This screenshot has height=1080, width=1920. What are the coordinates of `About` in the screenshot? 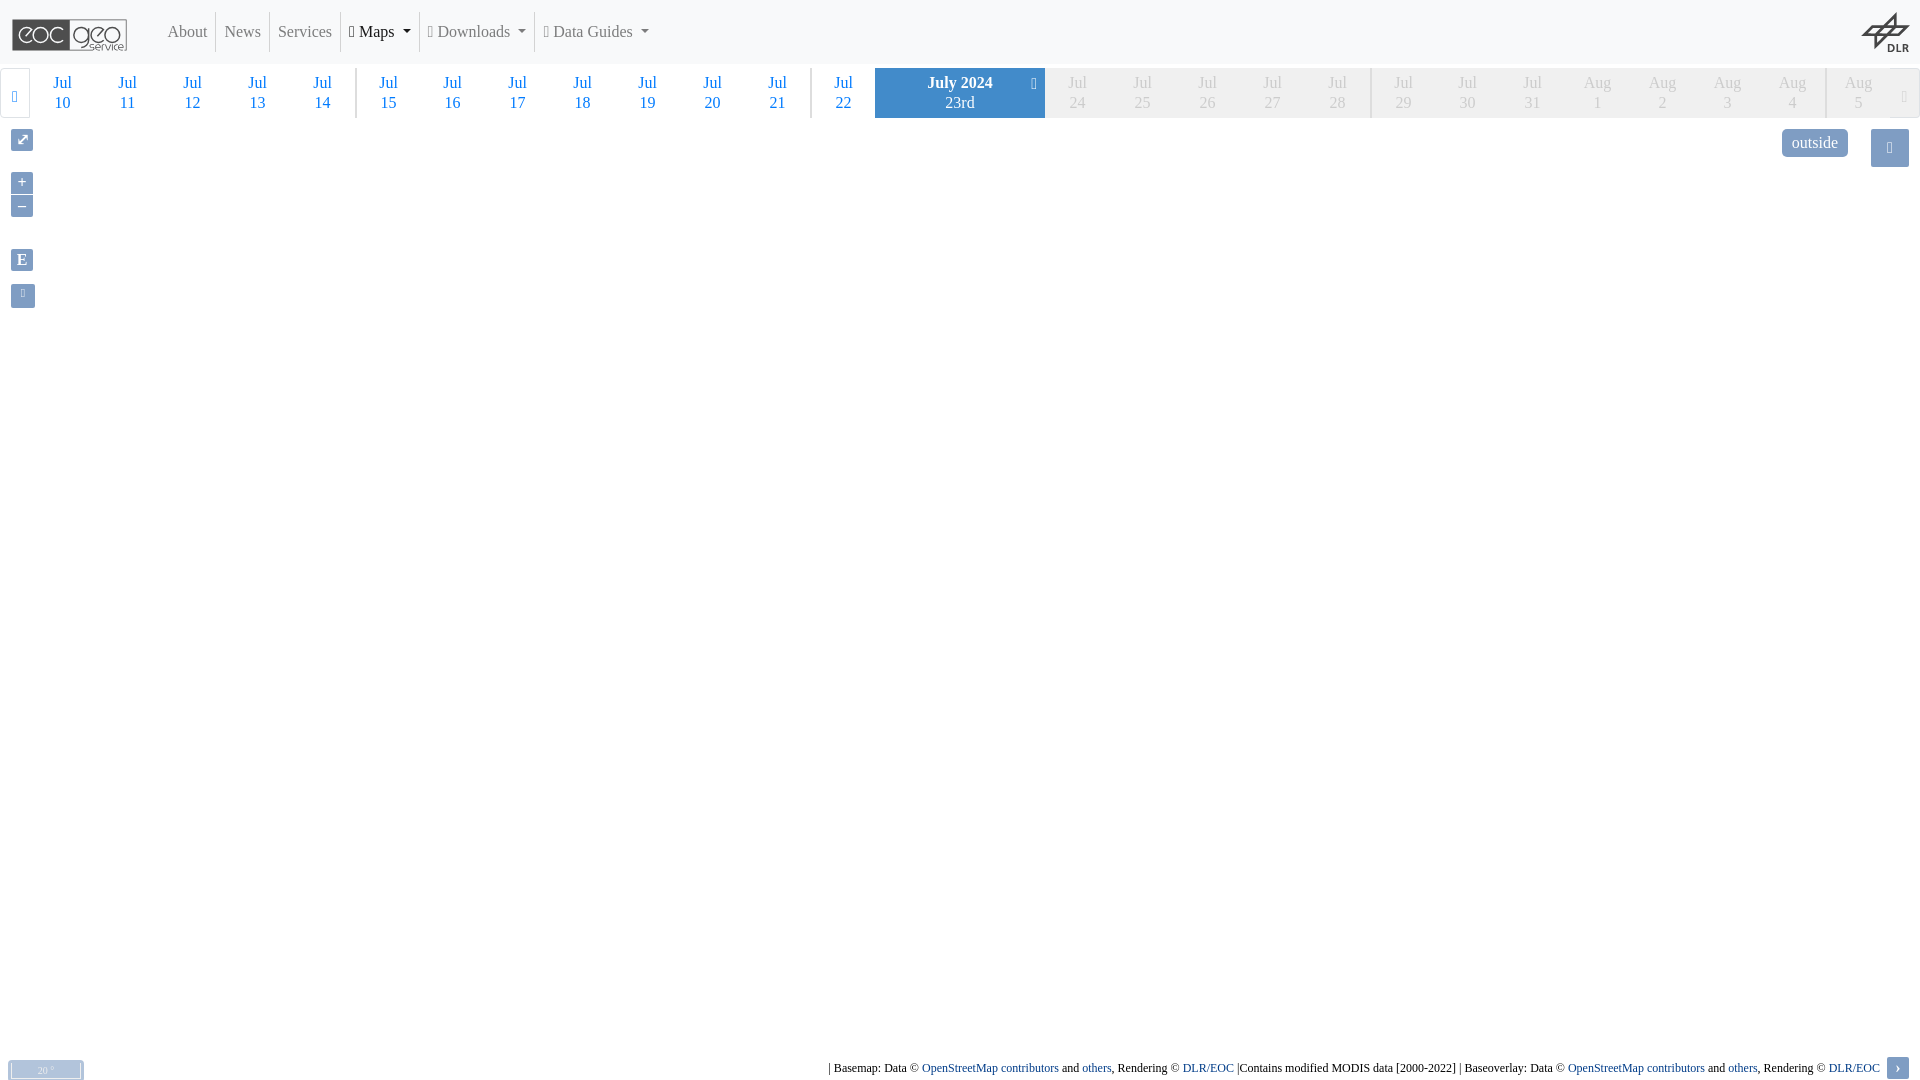 It's located at (187, 31).